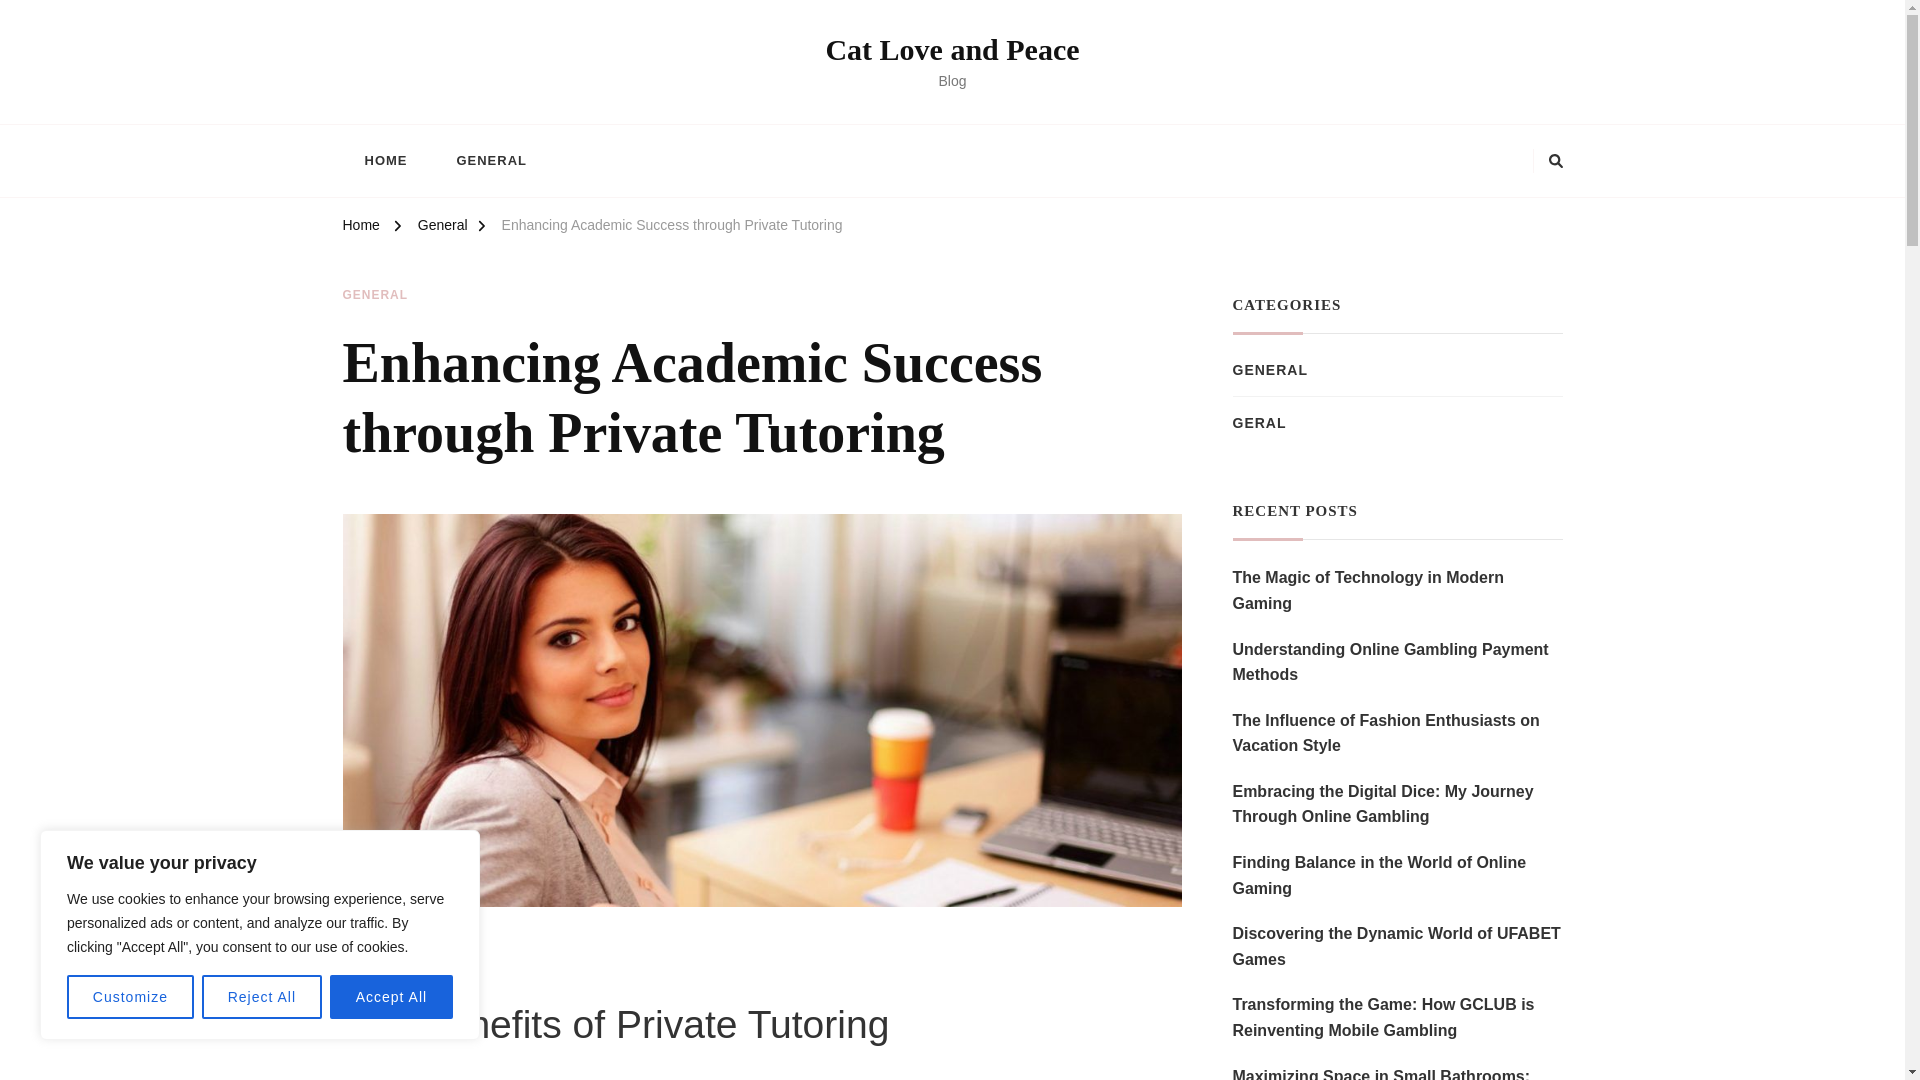 The image size is (1920, 1080). What do you see at coordinates (443, 228) in the screenshot?
I see `General` at bounding box center [443, 228].